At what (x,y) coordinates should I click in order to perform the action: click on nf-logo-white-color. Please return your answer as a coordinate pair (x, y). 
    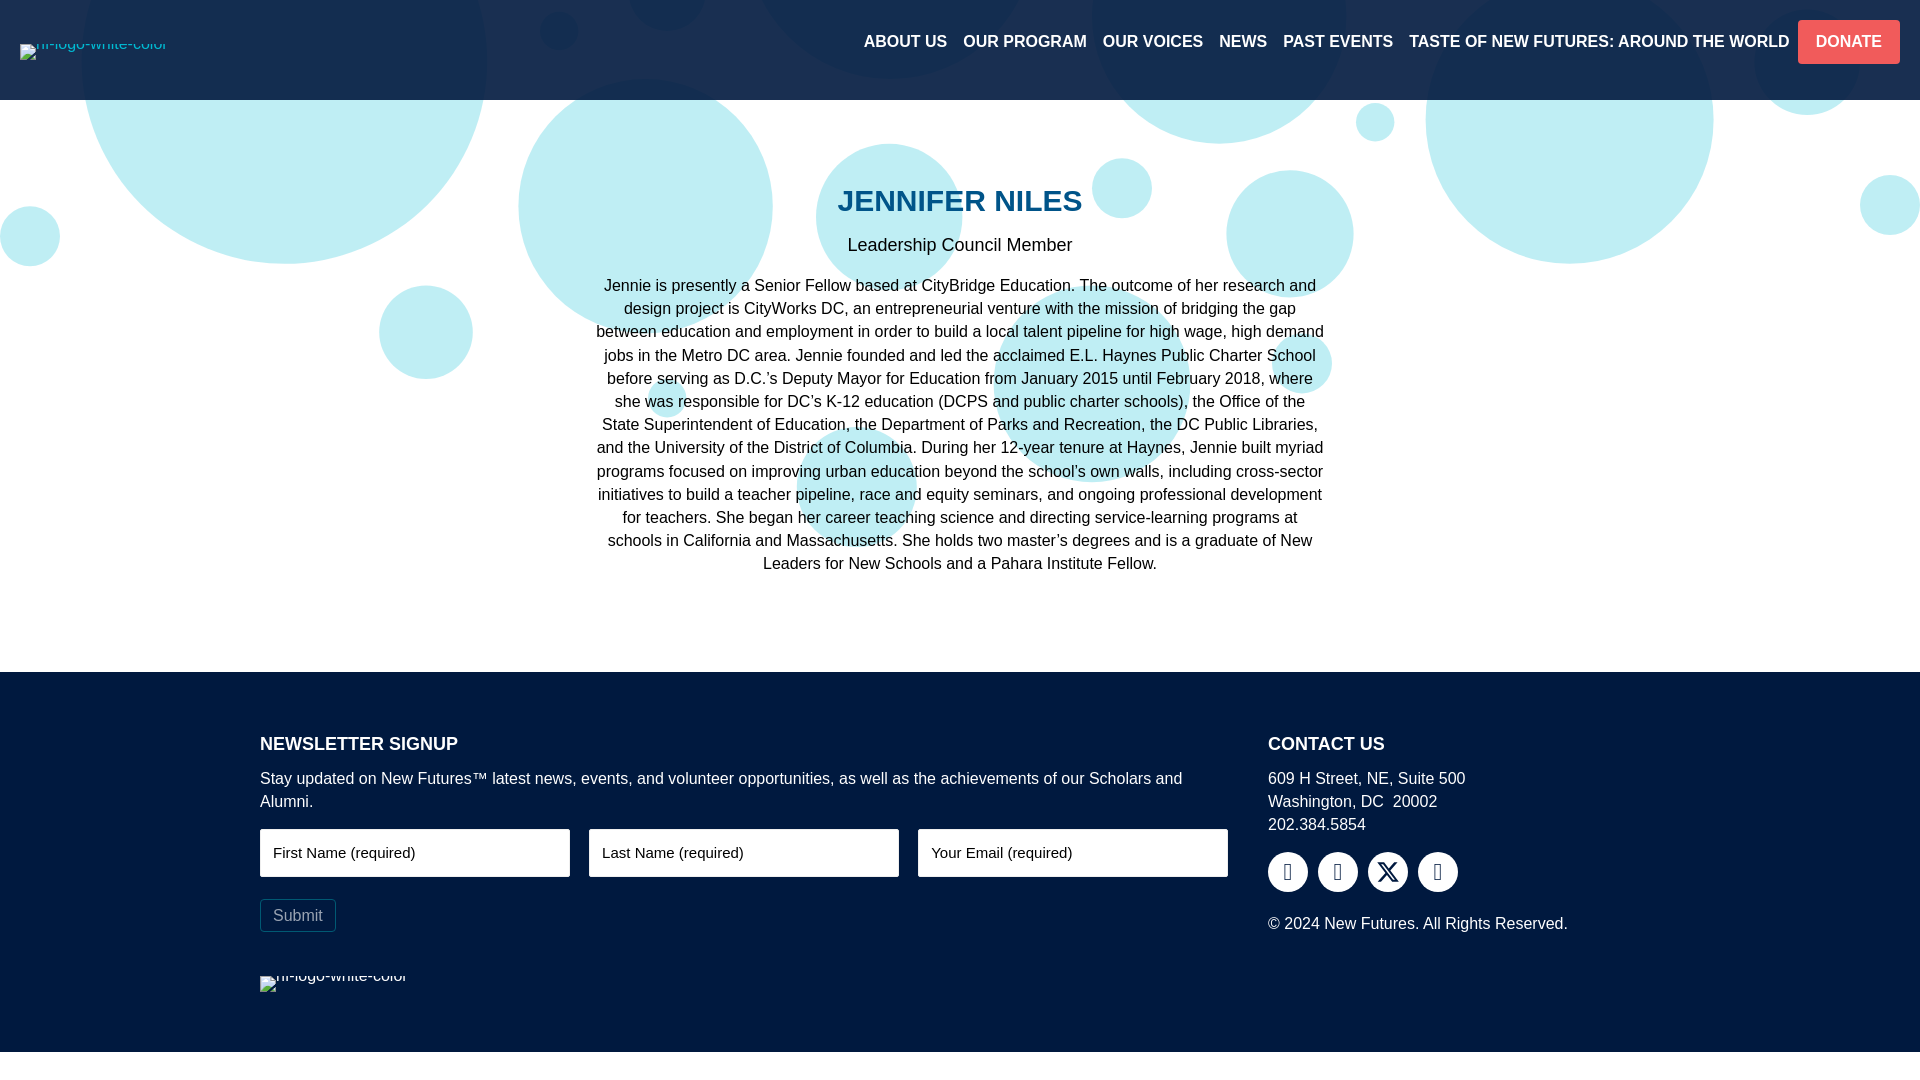
    Looking at the image, I should click on (94, 52).